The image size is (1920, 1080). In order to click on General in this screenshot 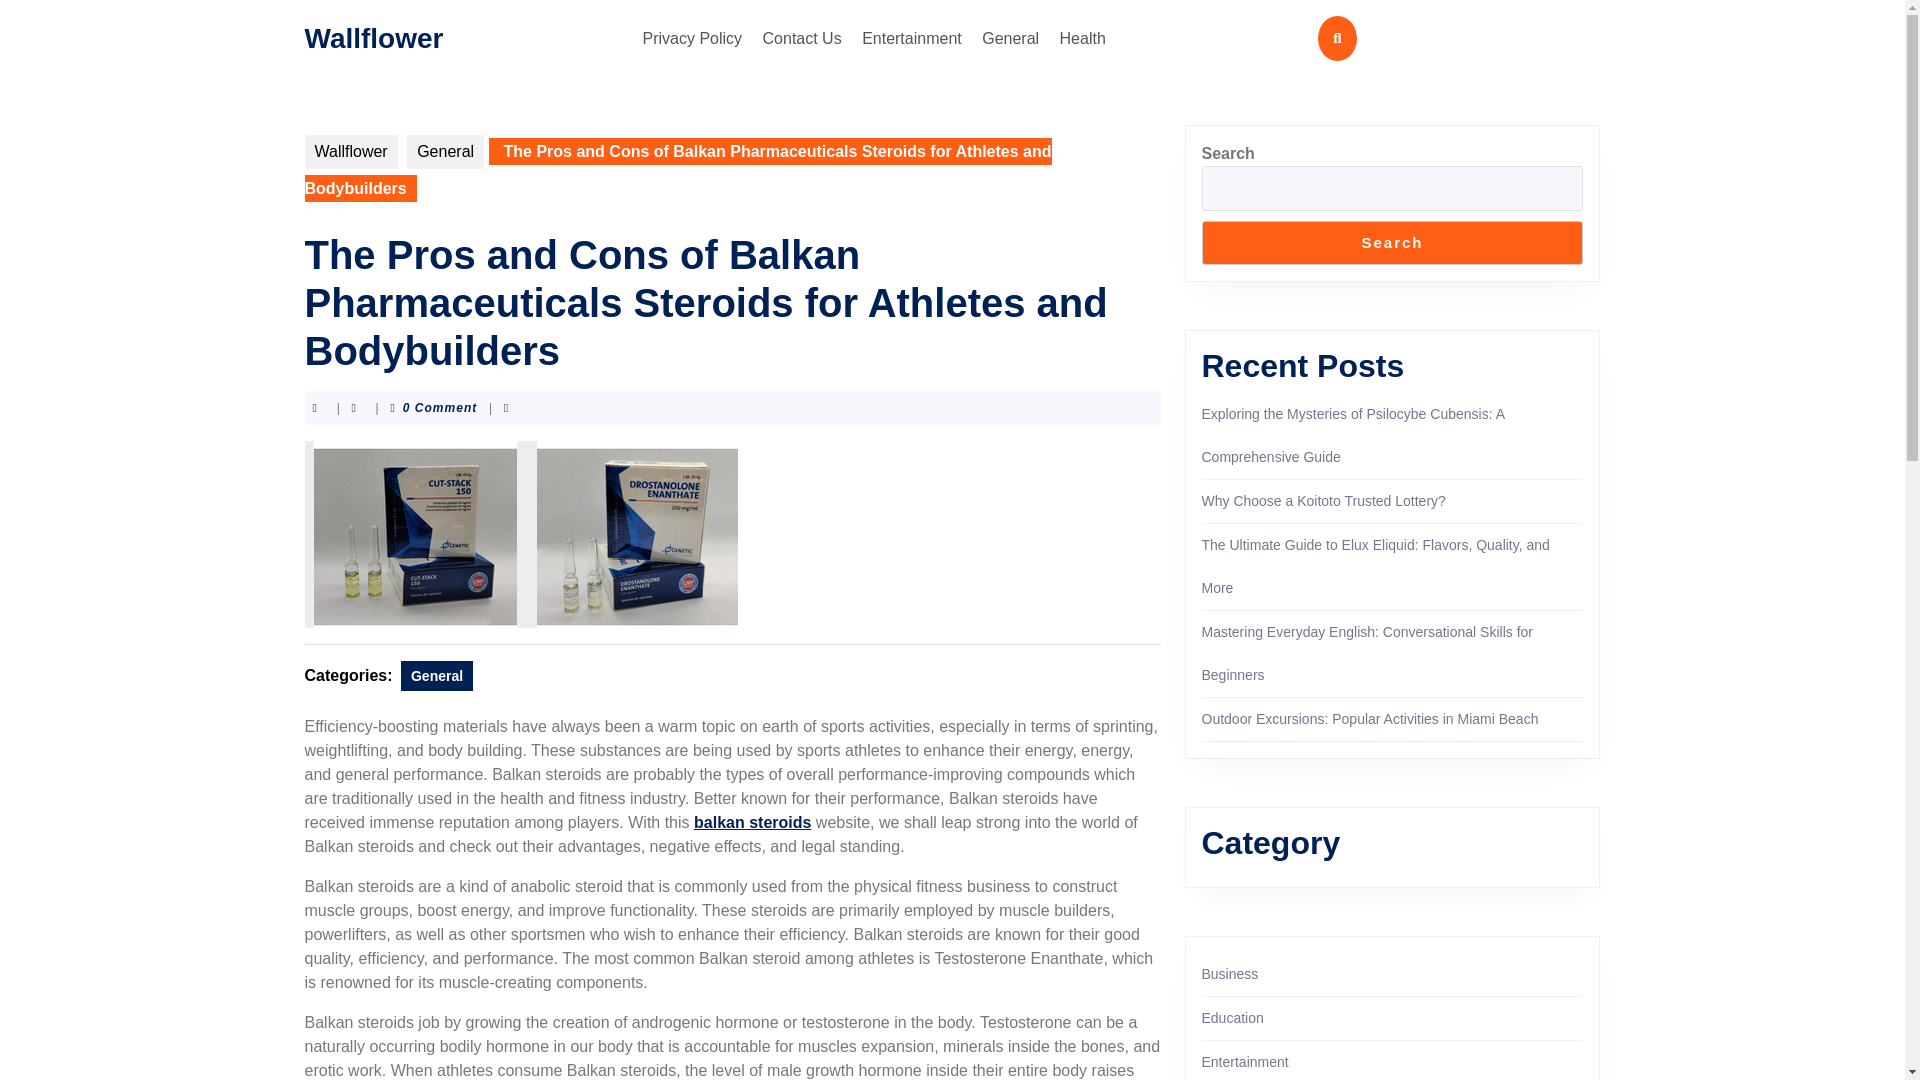, I will do `click(1010, 38)`.